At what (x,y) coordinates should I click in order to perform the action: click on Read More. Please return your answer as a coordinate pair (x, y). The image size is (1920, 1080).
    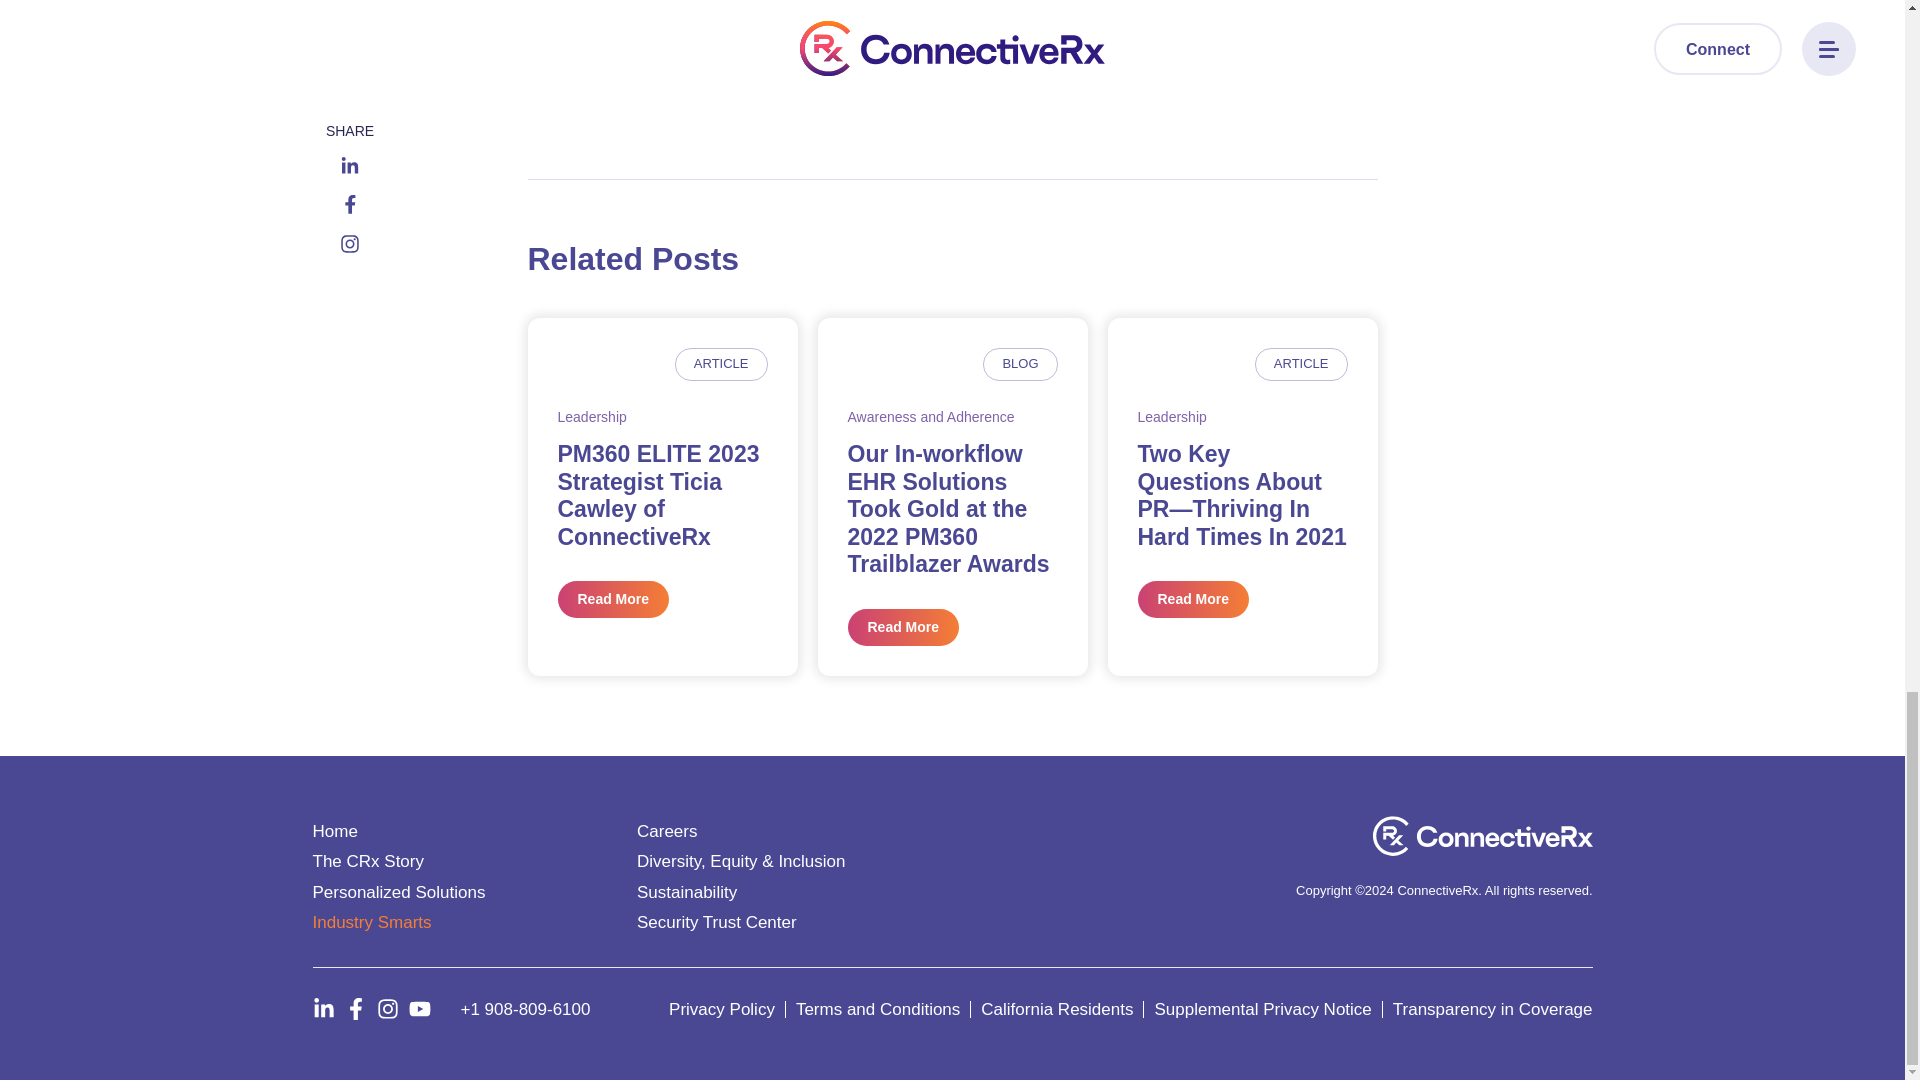
    Looking at the image, I should click on (1194, 599).